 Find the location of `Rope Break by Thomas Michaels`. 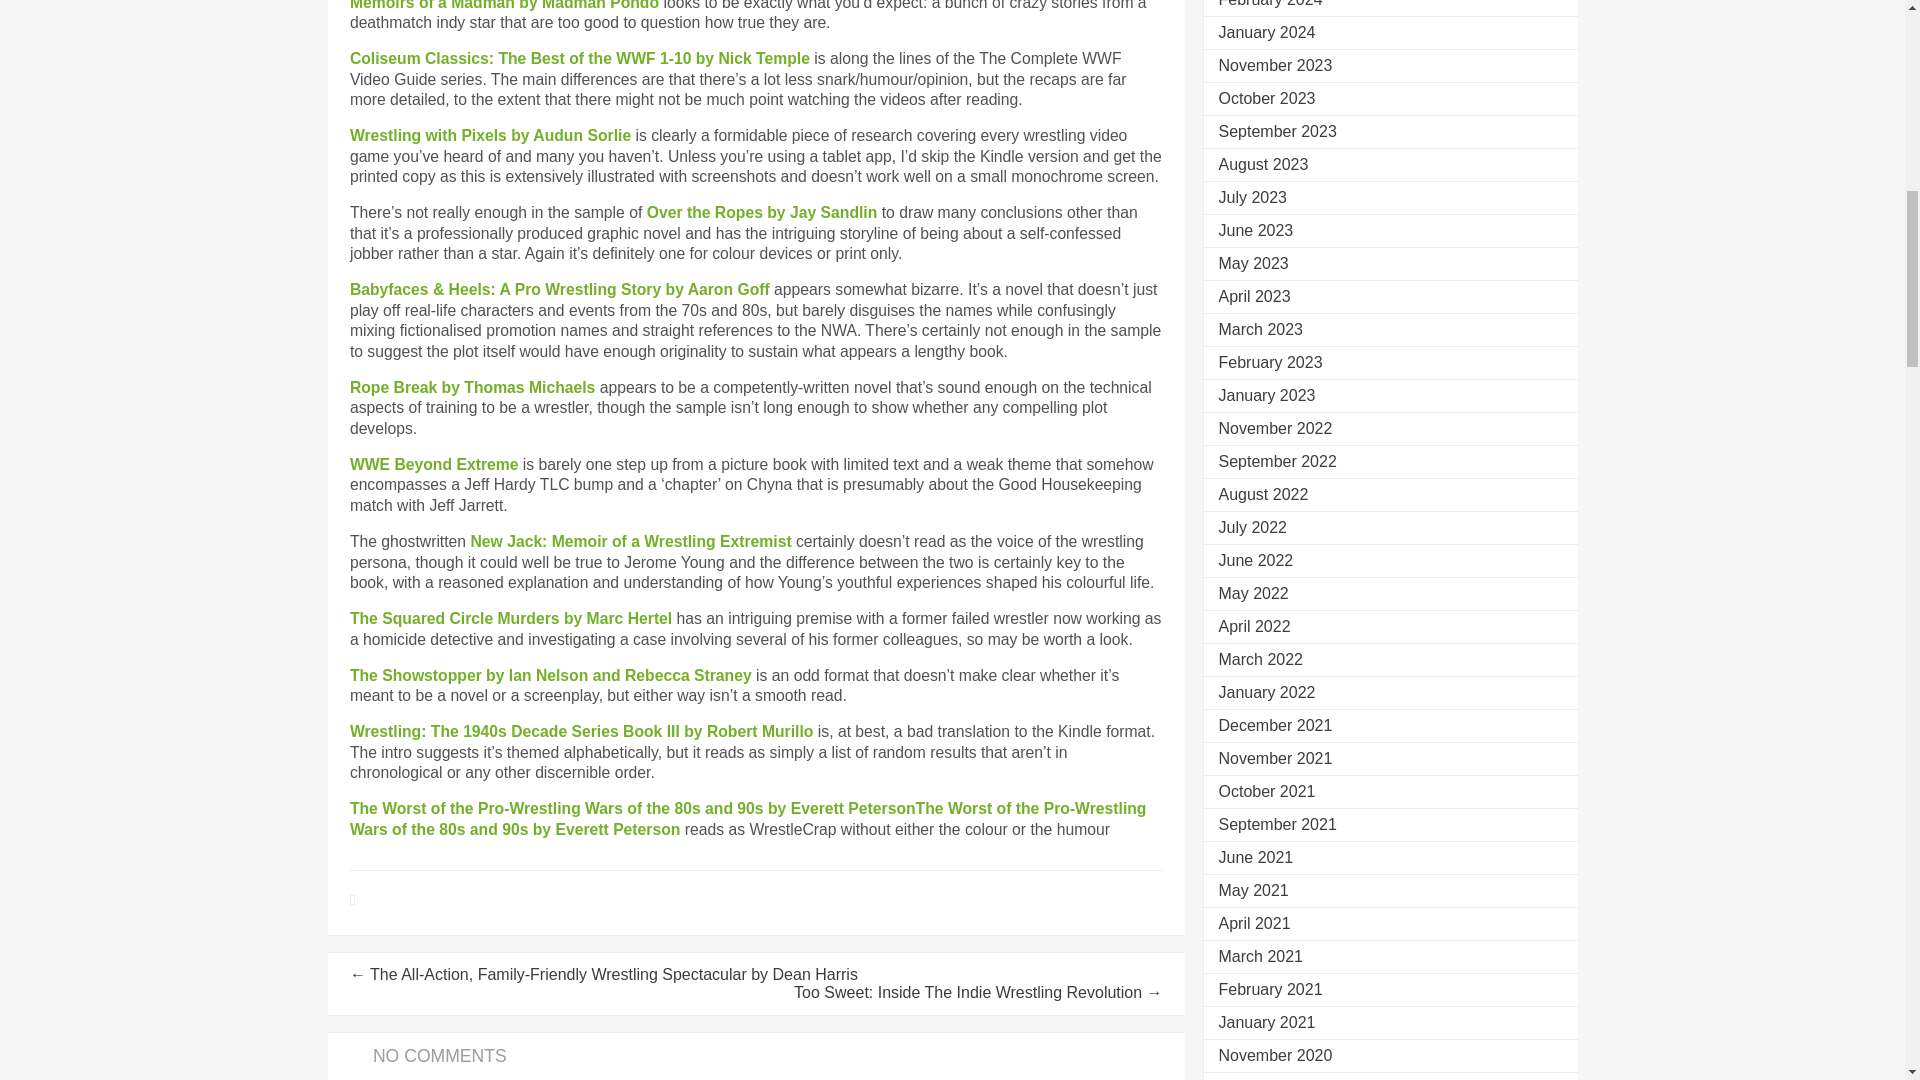

Rope Break by Thomas Michaels is located at coordinates (472, 388).